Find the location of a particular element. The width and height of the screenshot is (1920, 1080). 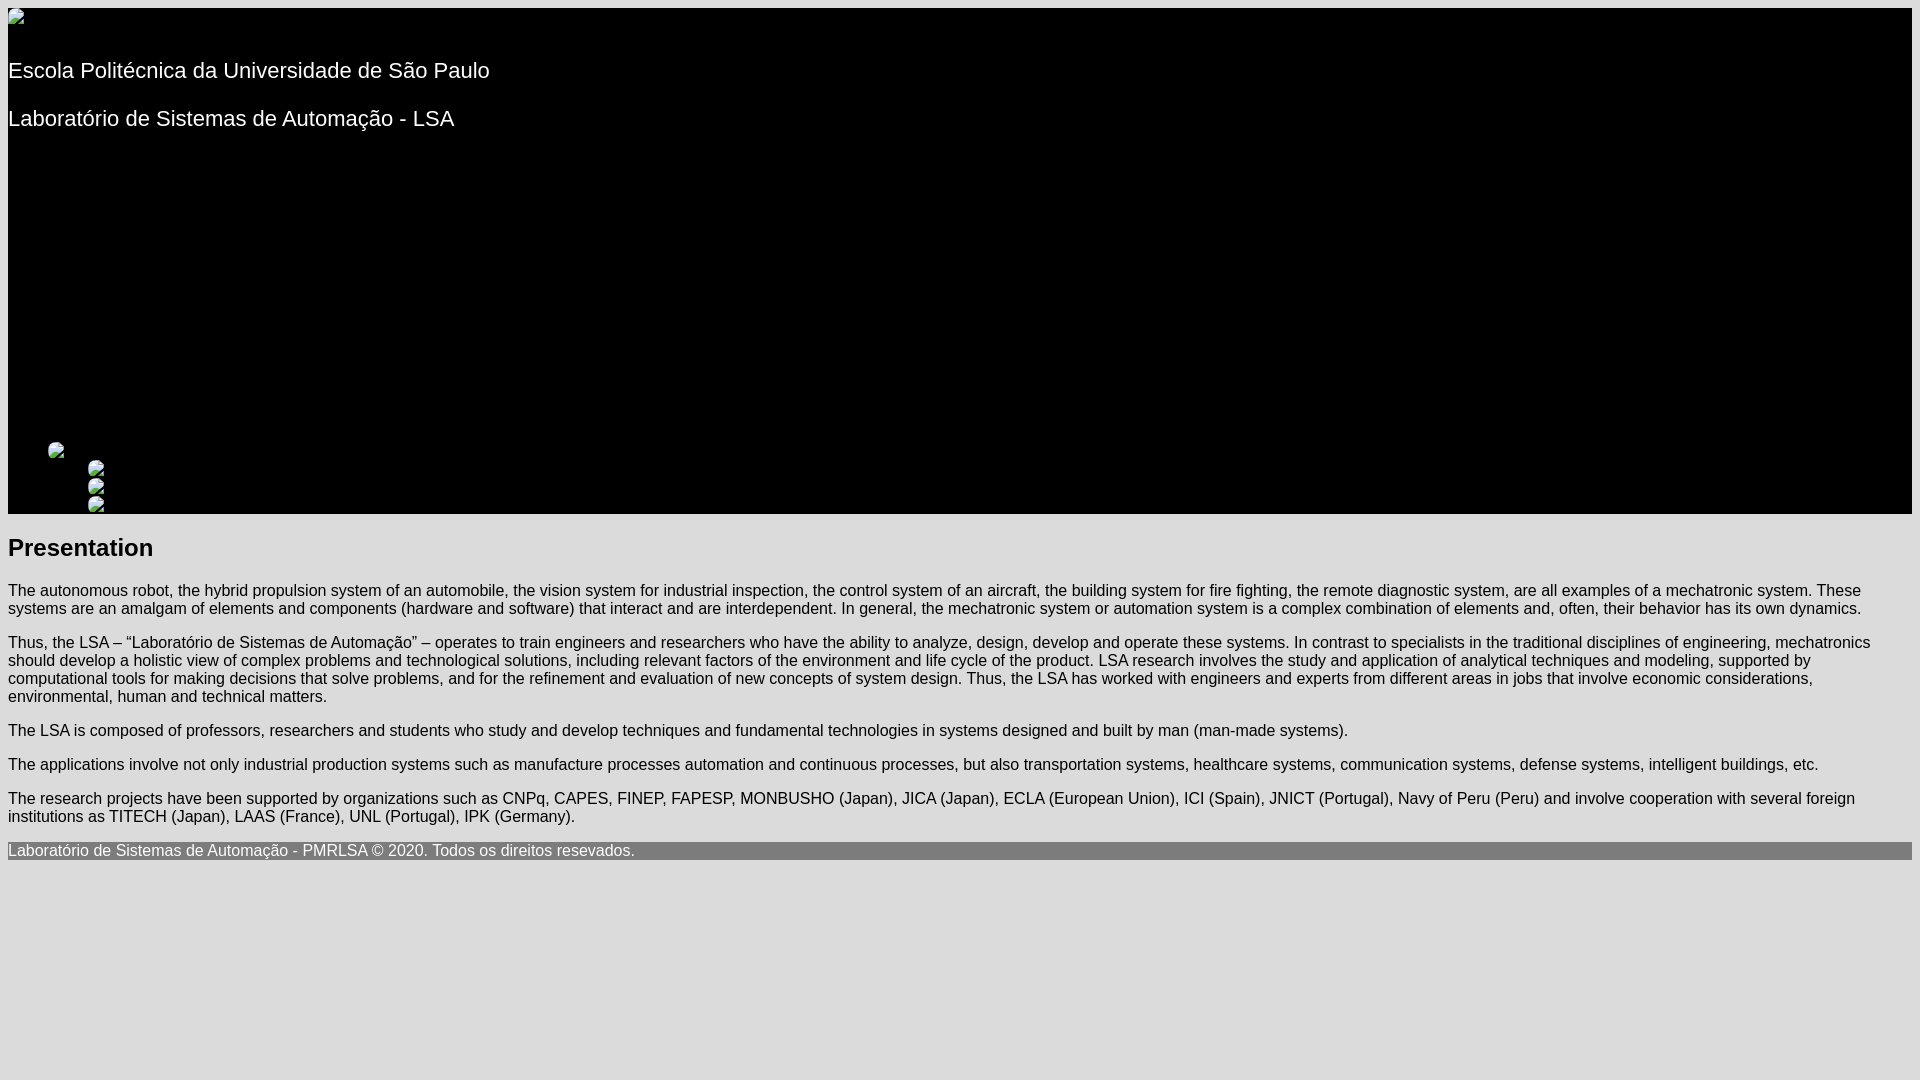

Collaborating researchers is located at coordinates (180, 378).